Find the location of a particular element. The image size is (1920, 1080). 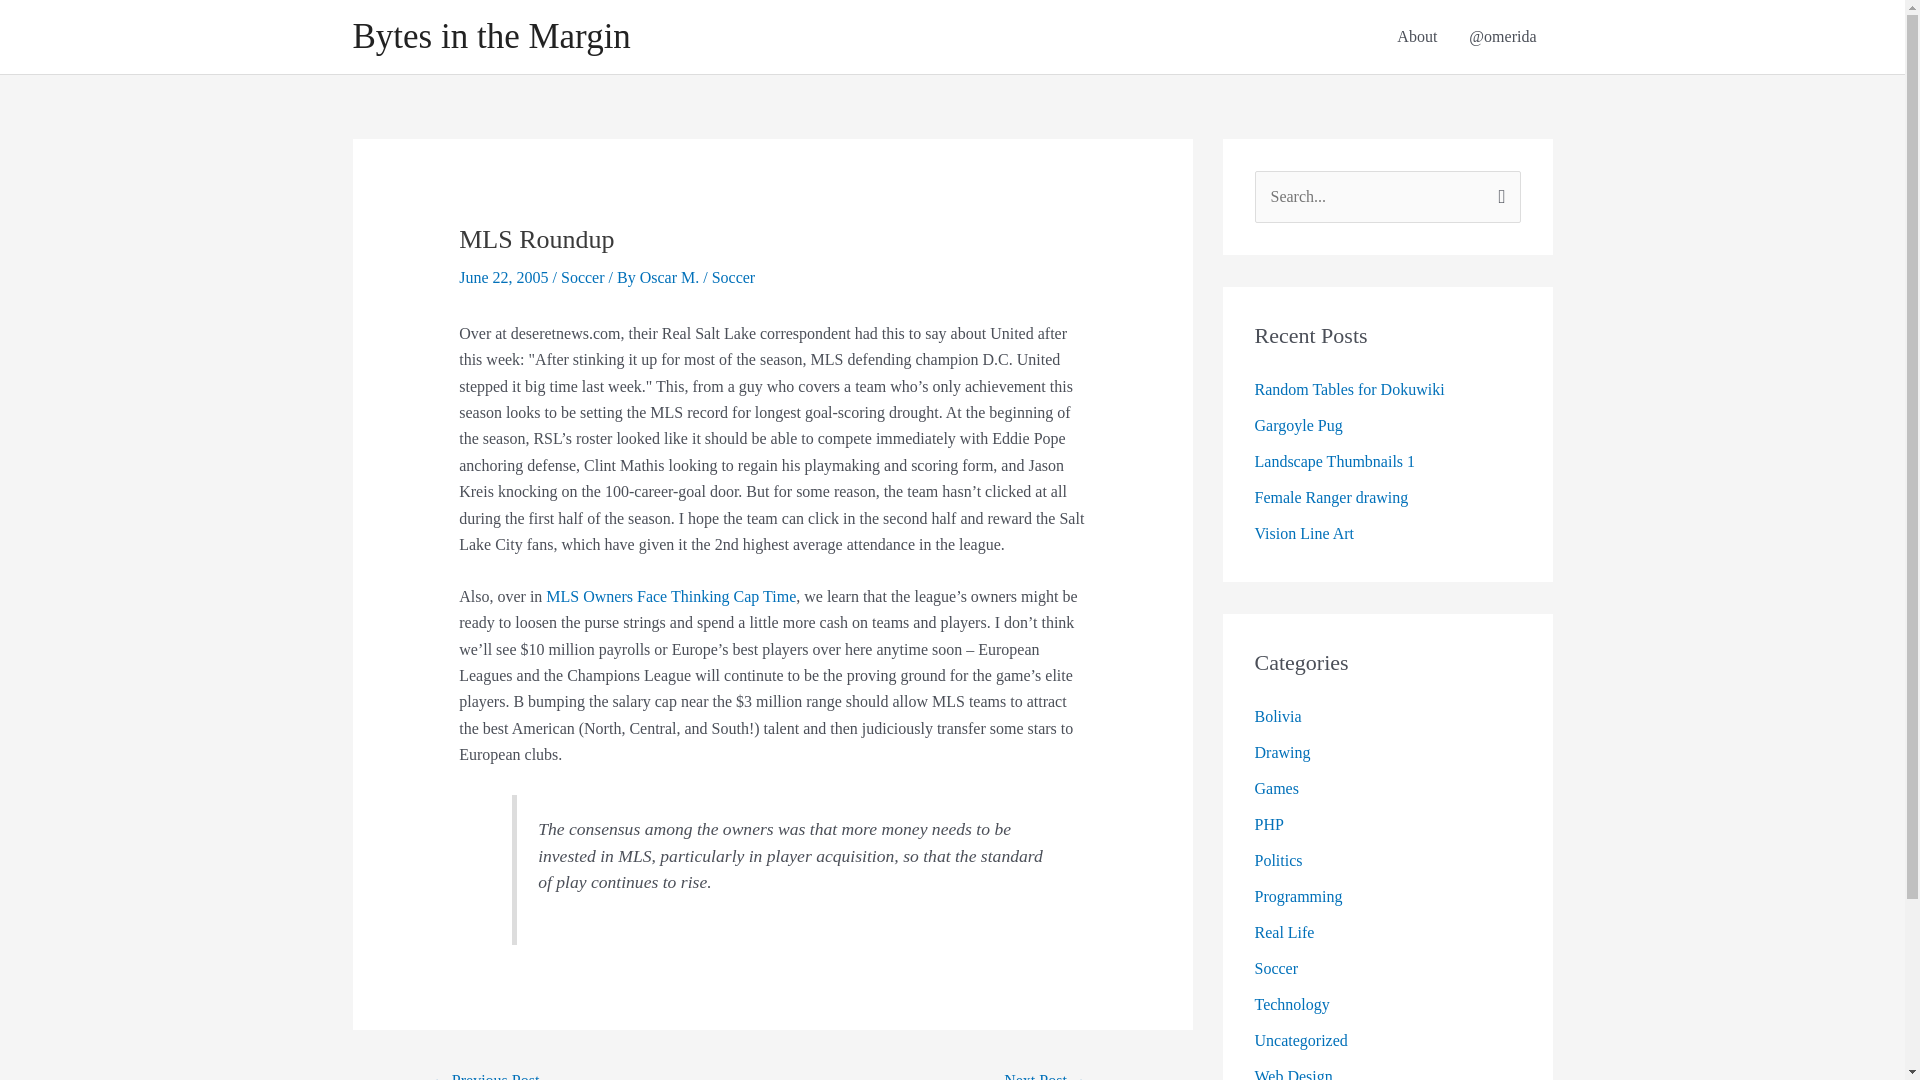

Technology is located at coordinates (1290, 1004).